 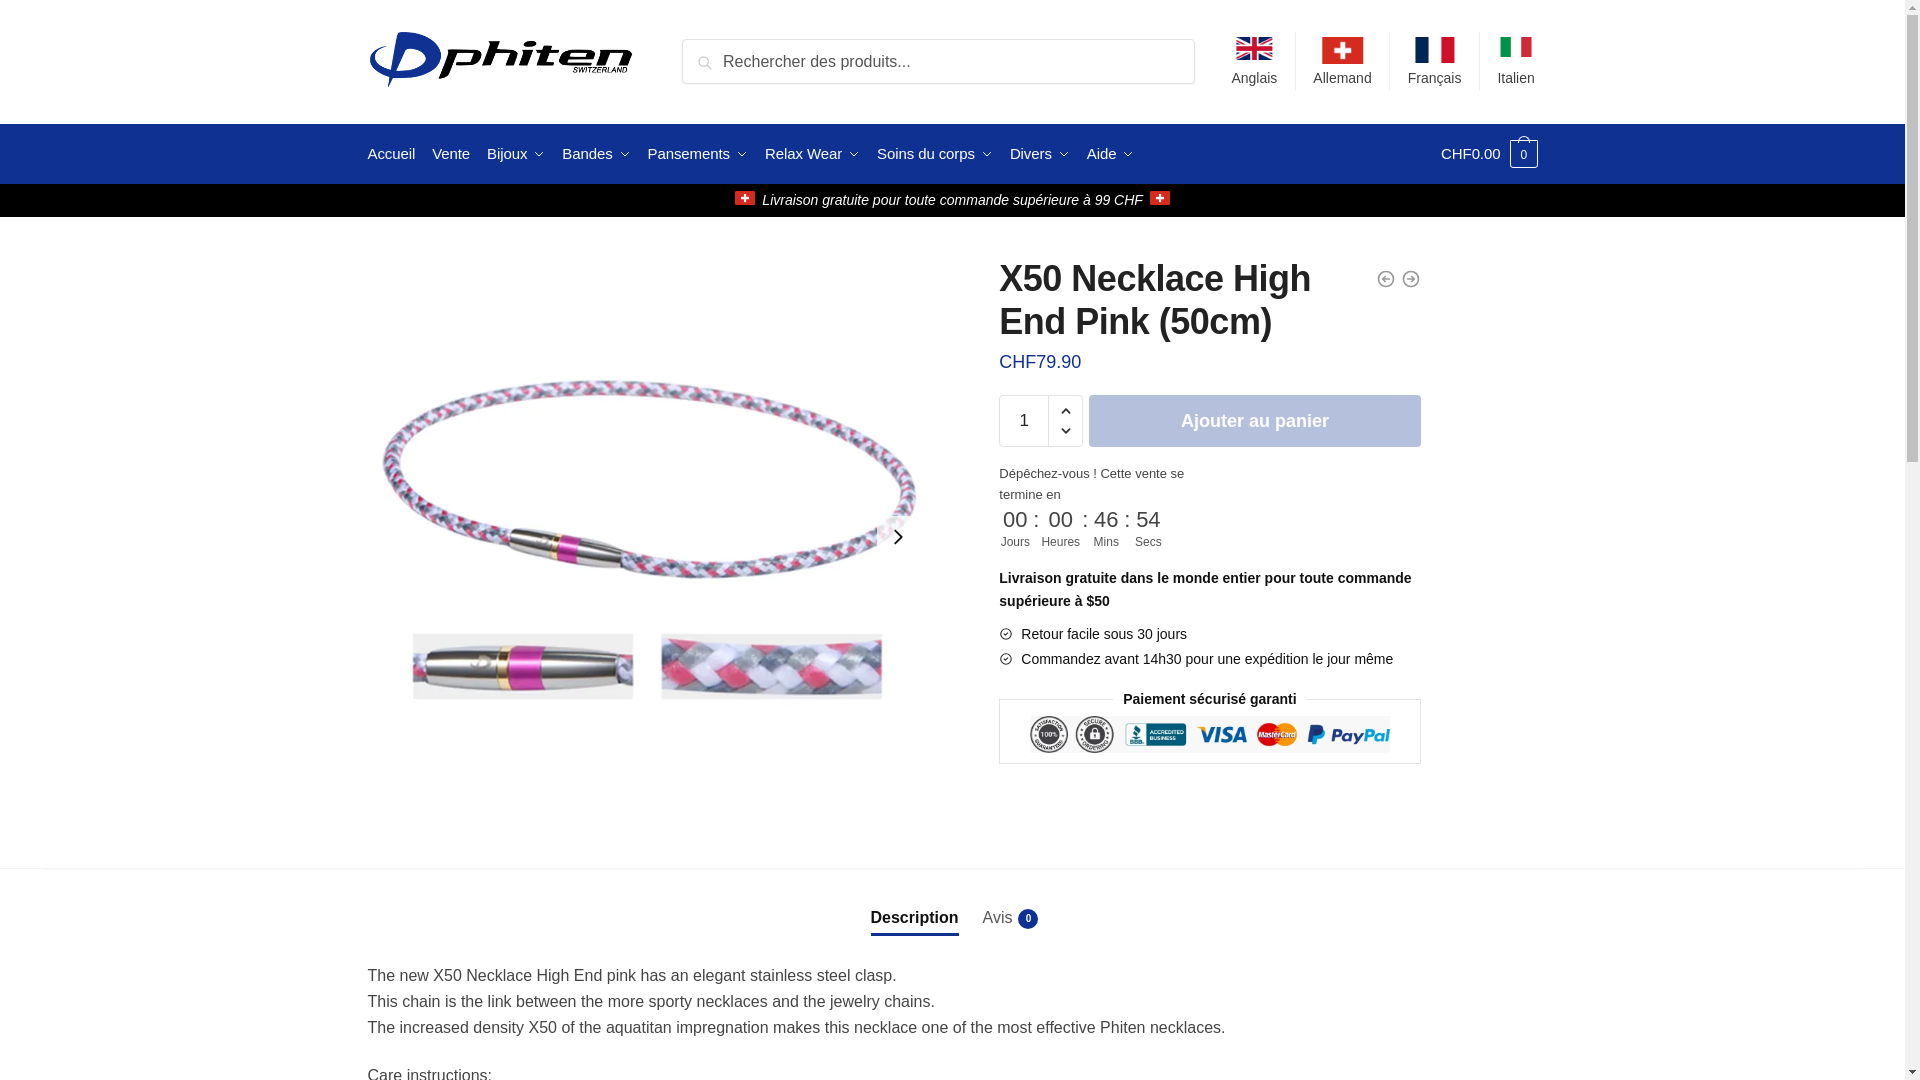 I want to click on Italien, so click(x=1516, y=60).